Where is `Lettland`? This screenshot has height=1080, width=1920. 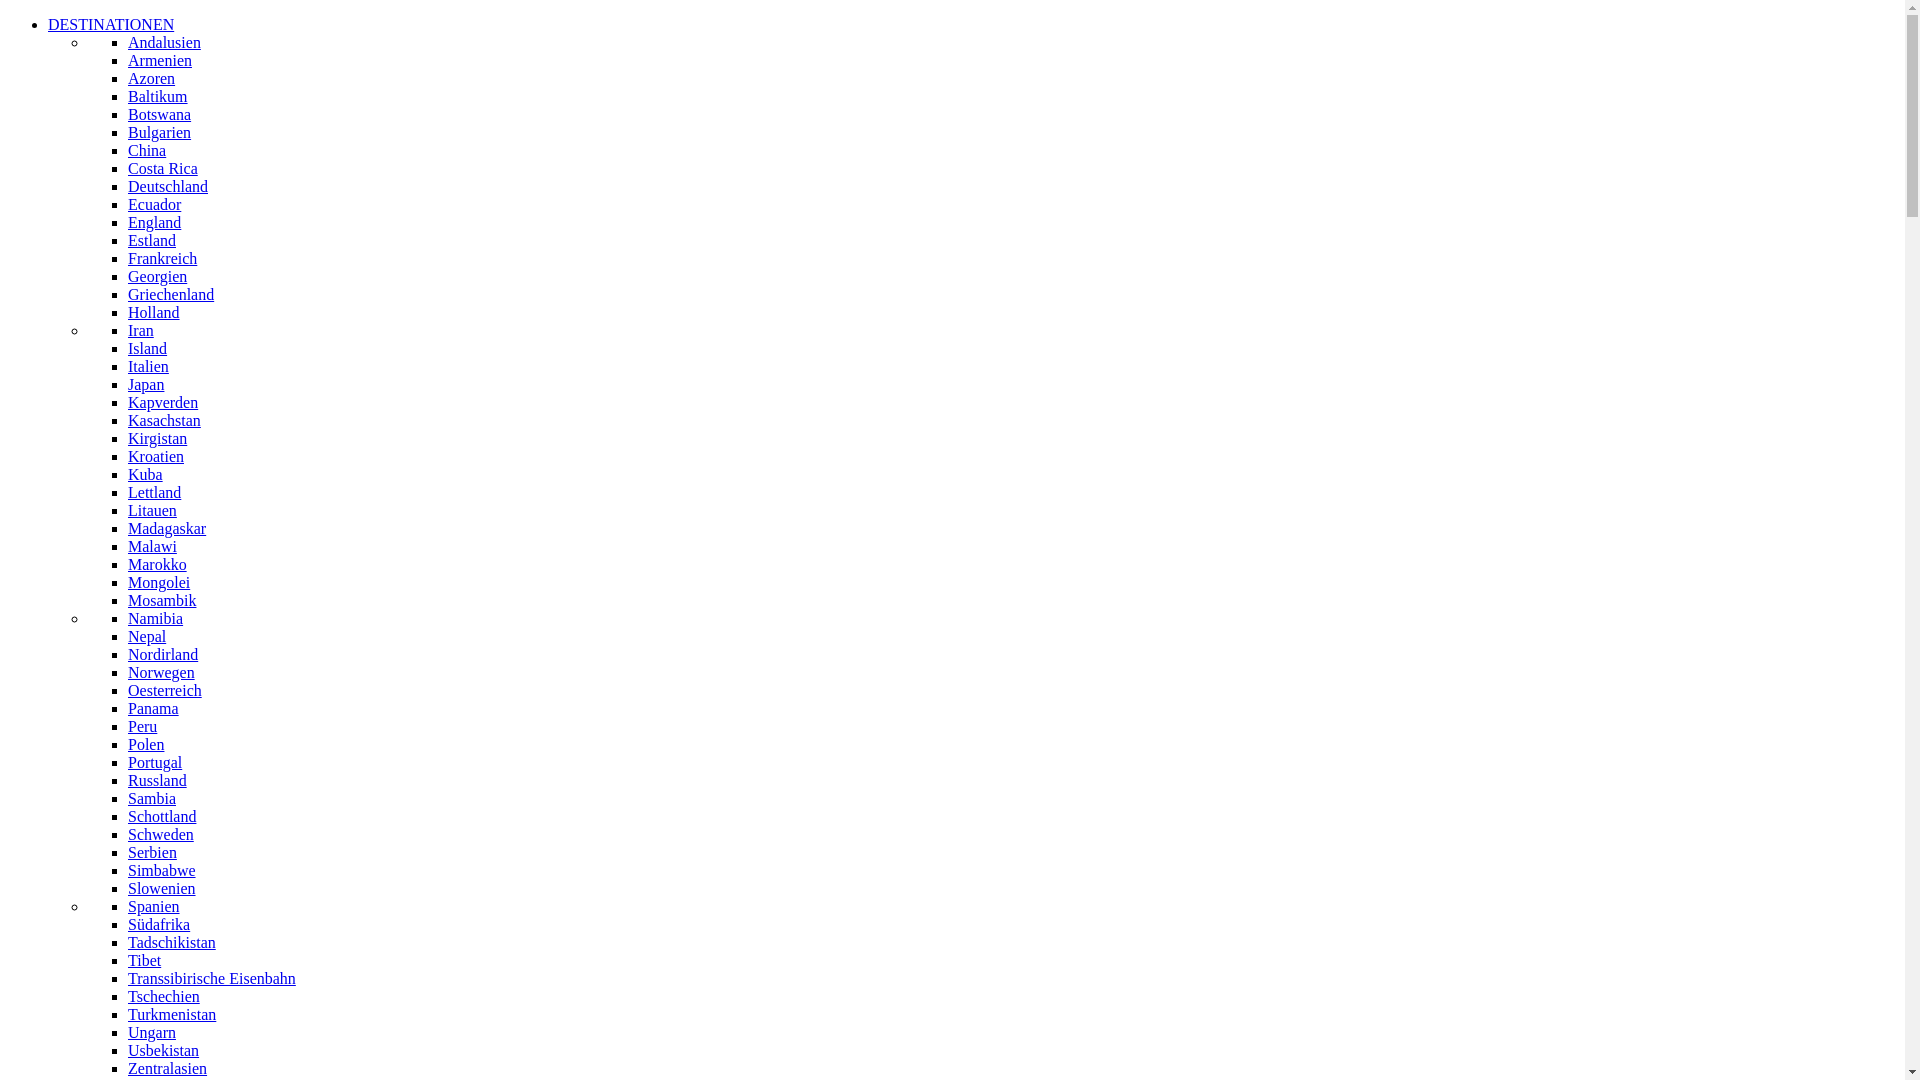 Lettland is located at coordinates (154, 492).